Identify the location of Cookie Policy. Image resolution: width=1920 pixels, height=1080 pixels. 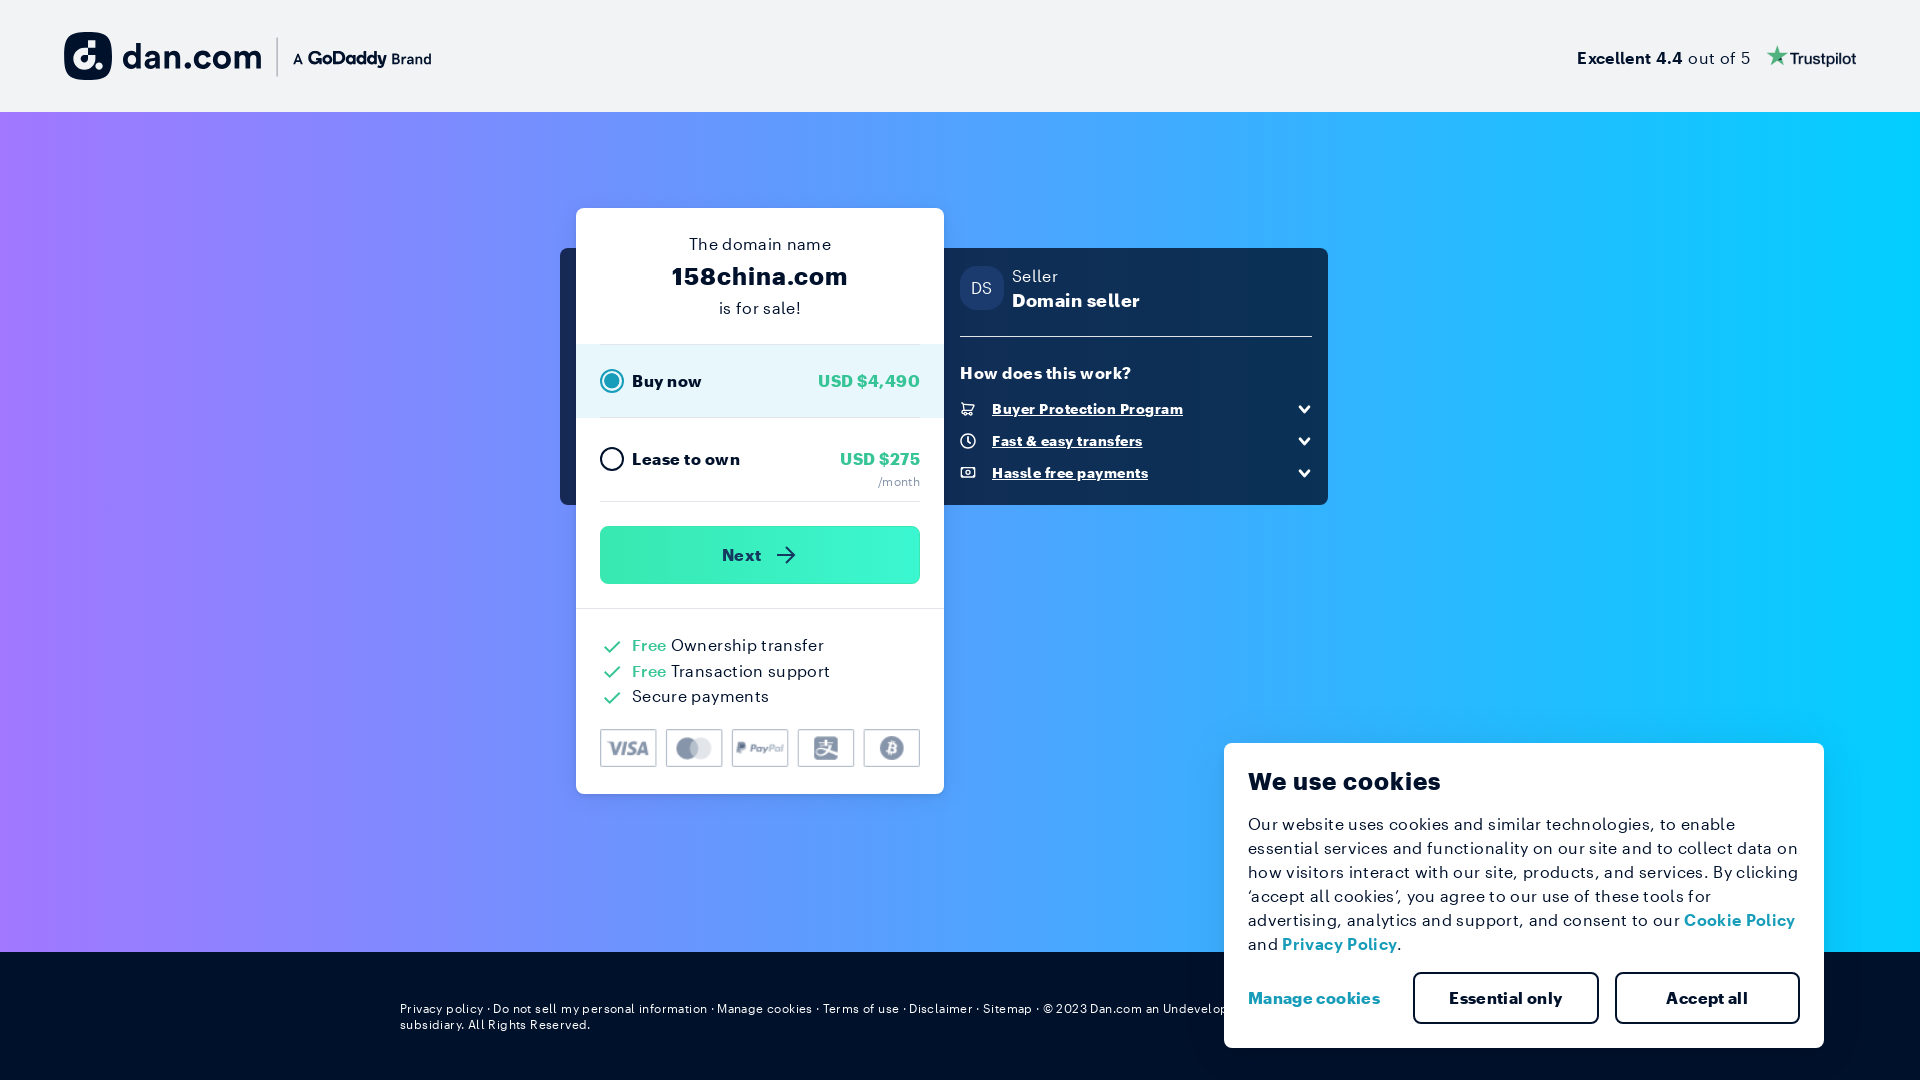
(1740, 920).